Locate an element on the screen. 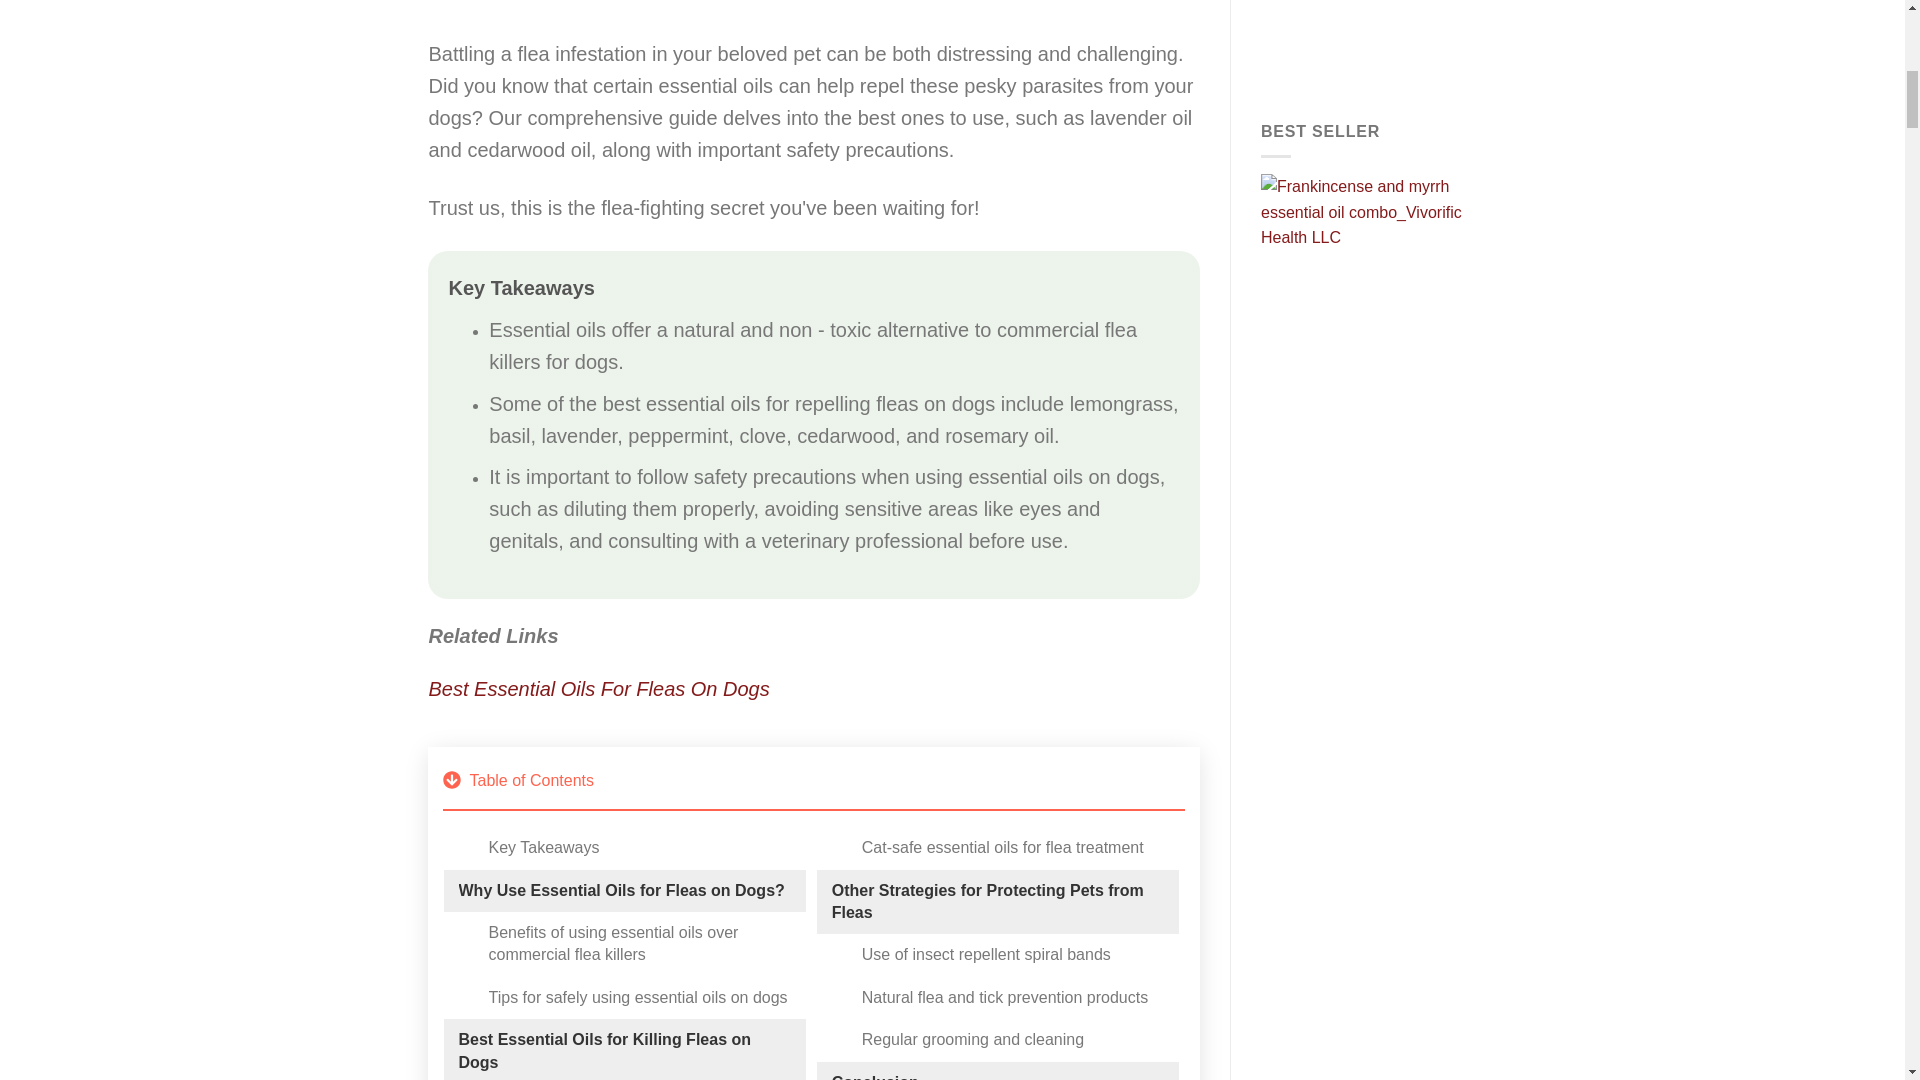 This screenshot has width=1920, height=1080. Best Essential Oils for Killing Fleas on Dogs is located at coordinates (624, 1051).